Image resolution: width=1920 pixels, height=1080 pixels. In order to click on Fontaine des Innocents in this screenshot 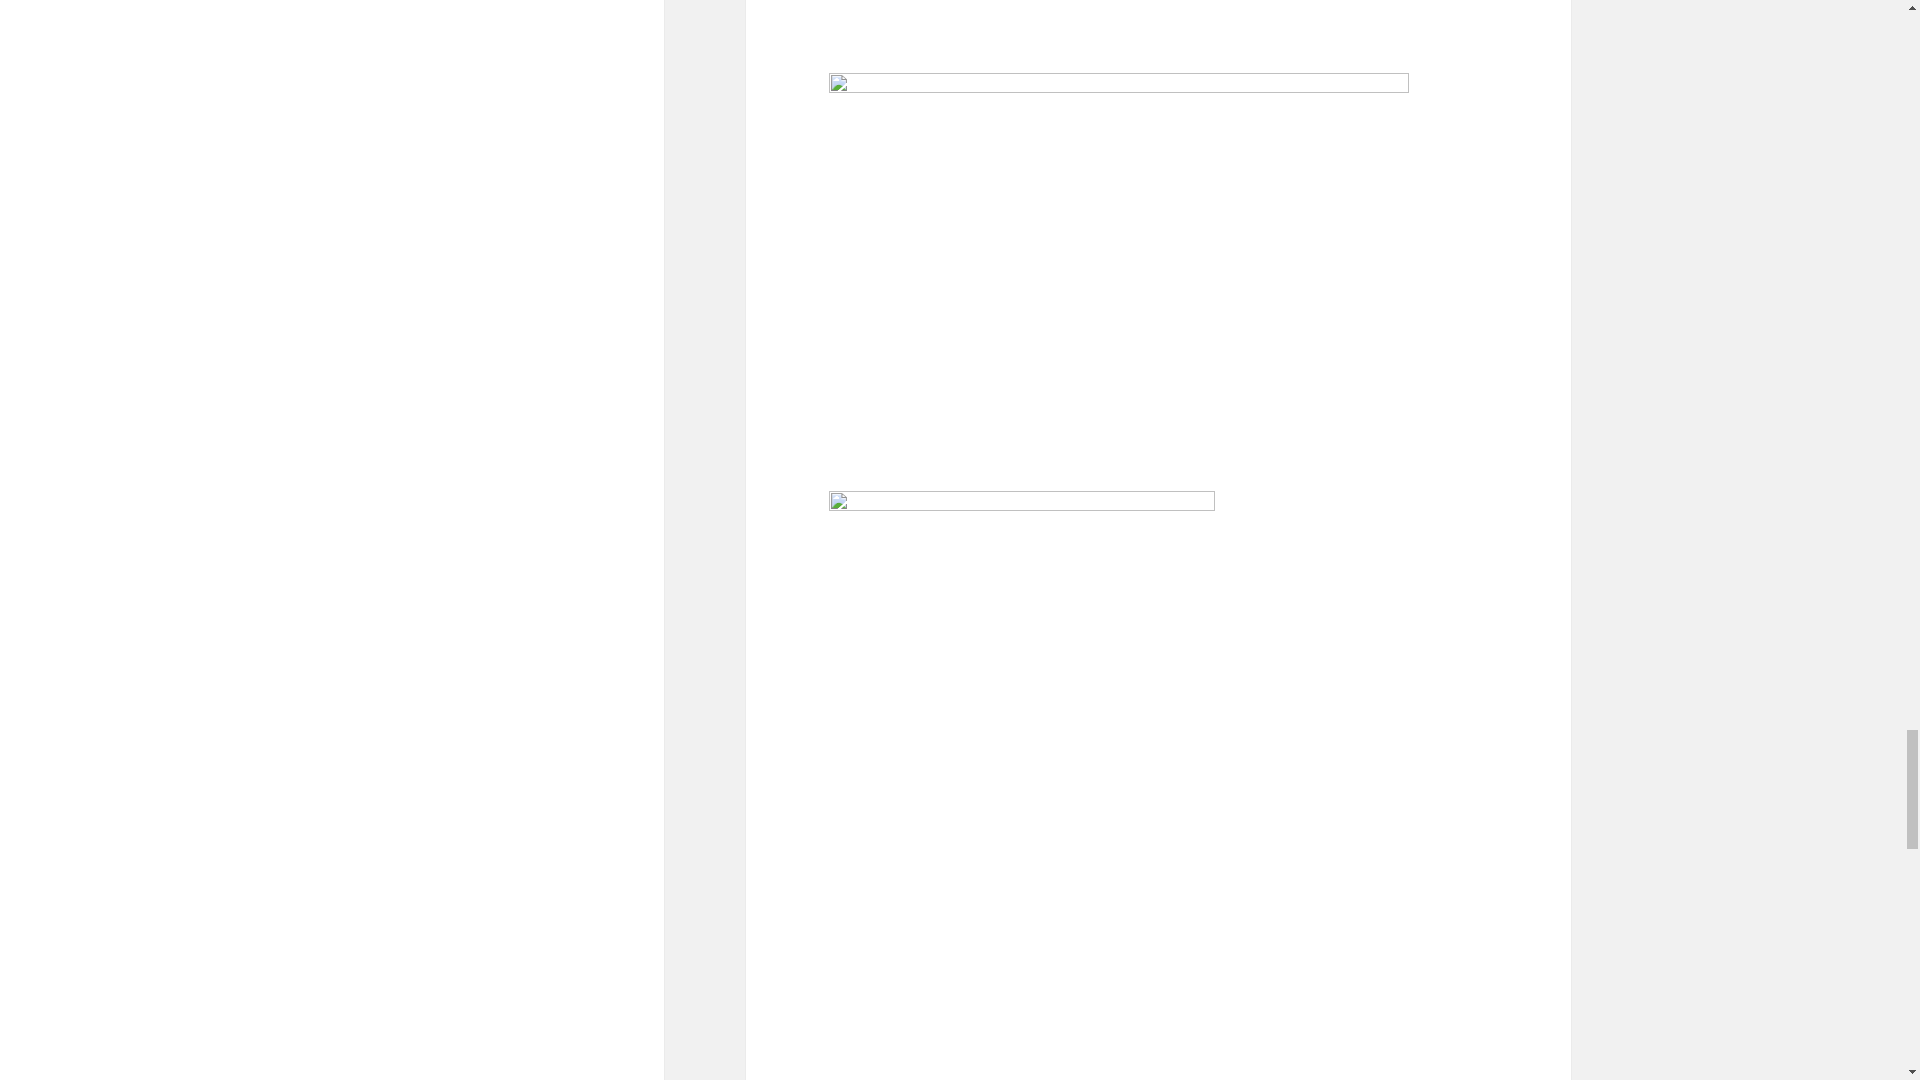, I will do `click(1046, 19)`.